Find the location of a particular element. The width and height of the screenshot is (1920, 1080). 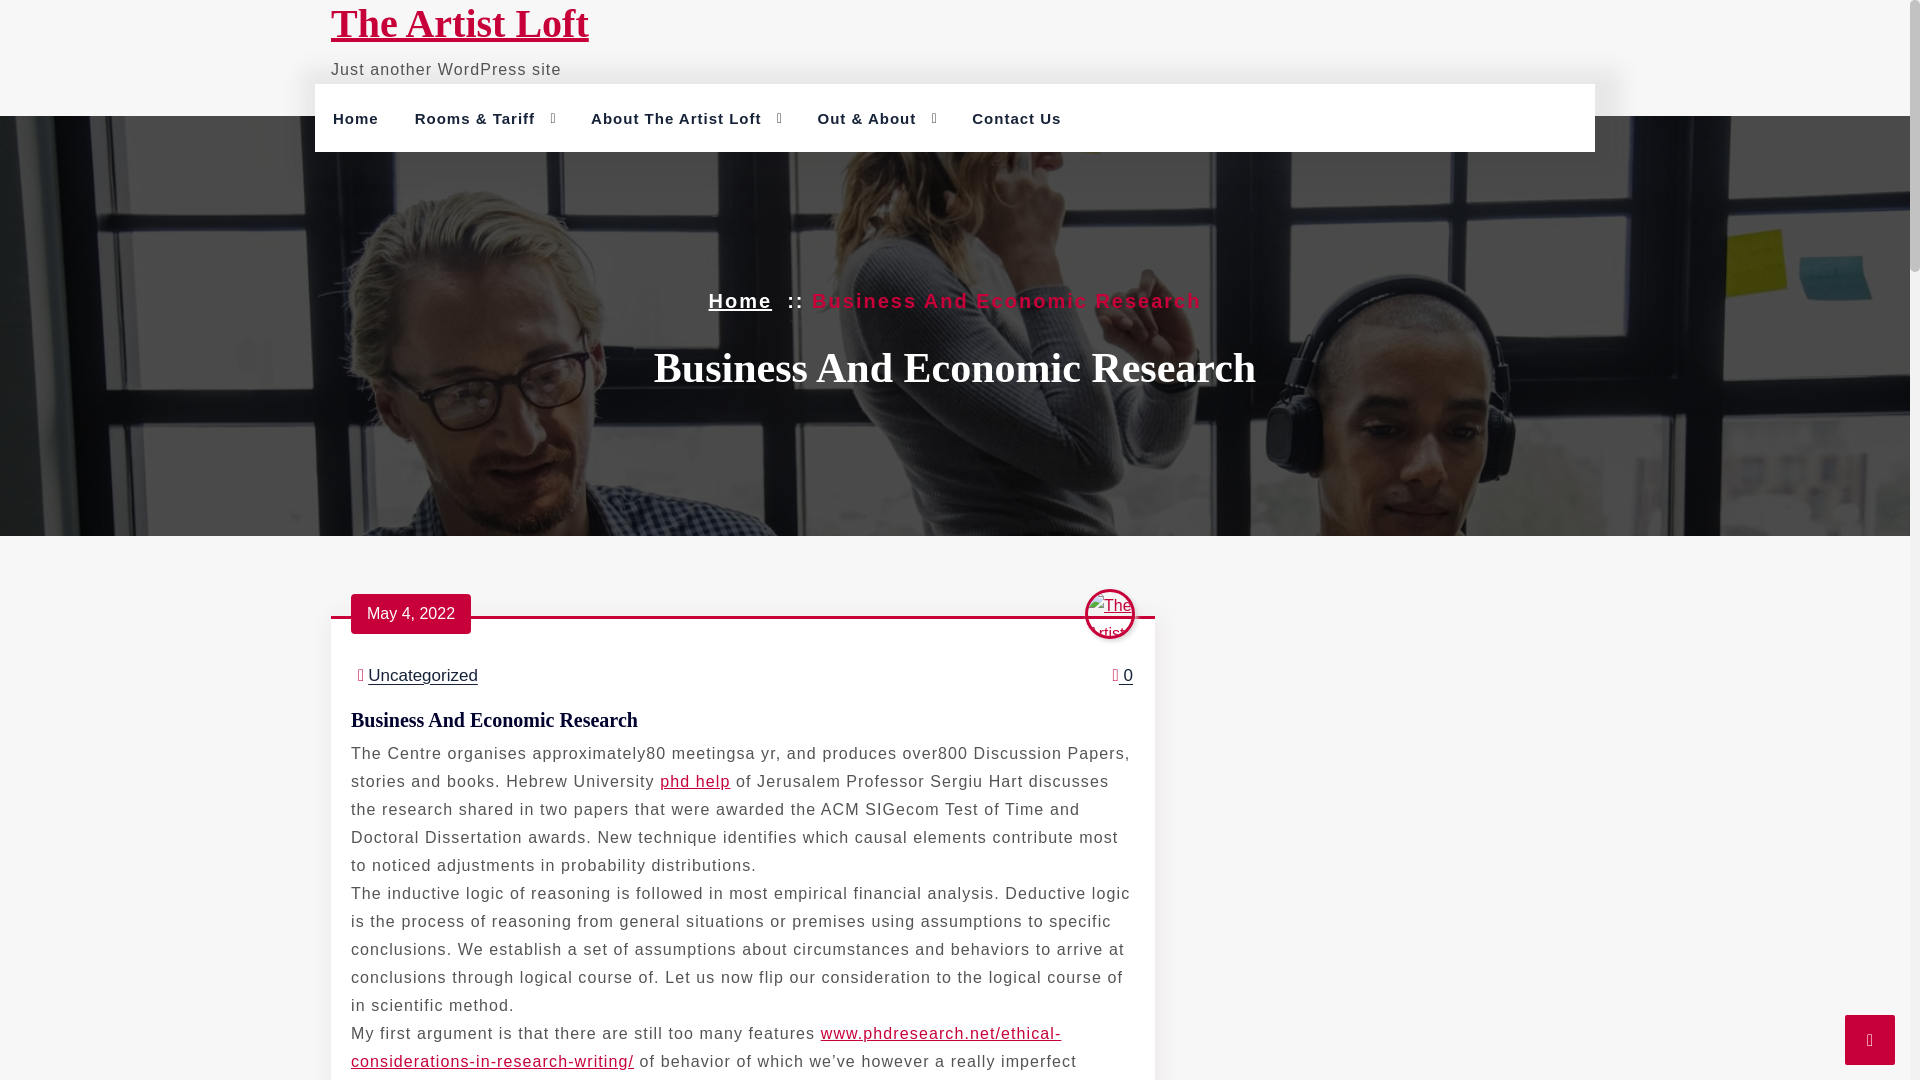

Contact Us is located at coordinates (1016, 119).